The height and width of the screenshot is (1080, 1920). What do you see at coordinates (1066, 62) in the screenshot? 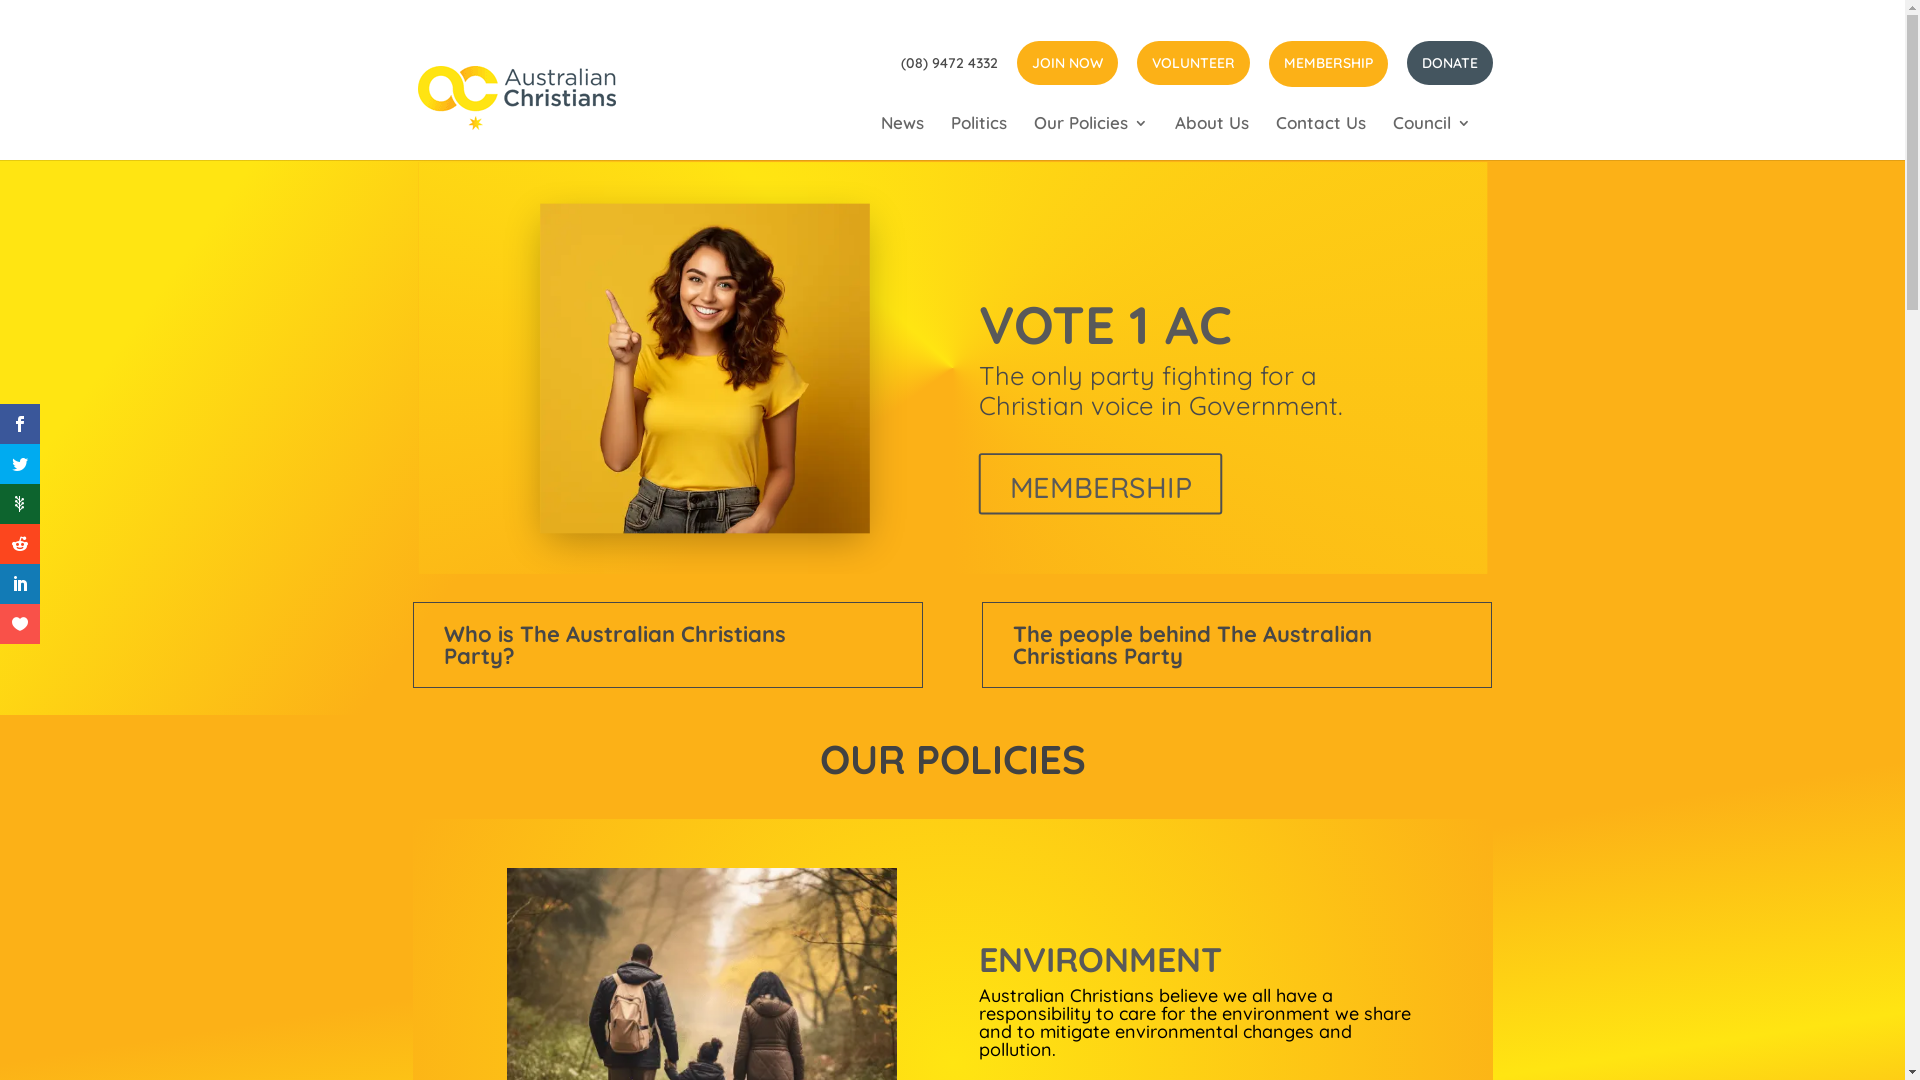
I see `JOIN NOW` at bounding box center [1066, 62].